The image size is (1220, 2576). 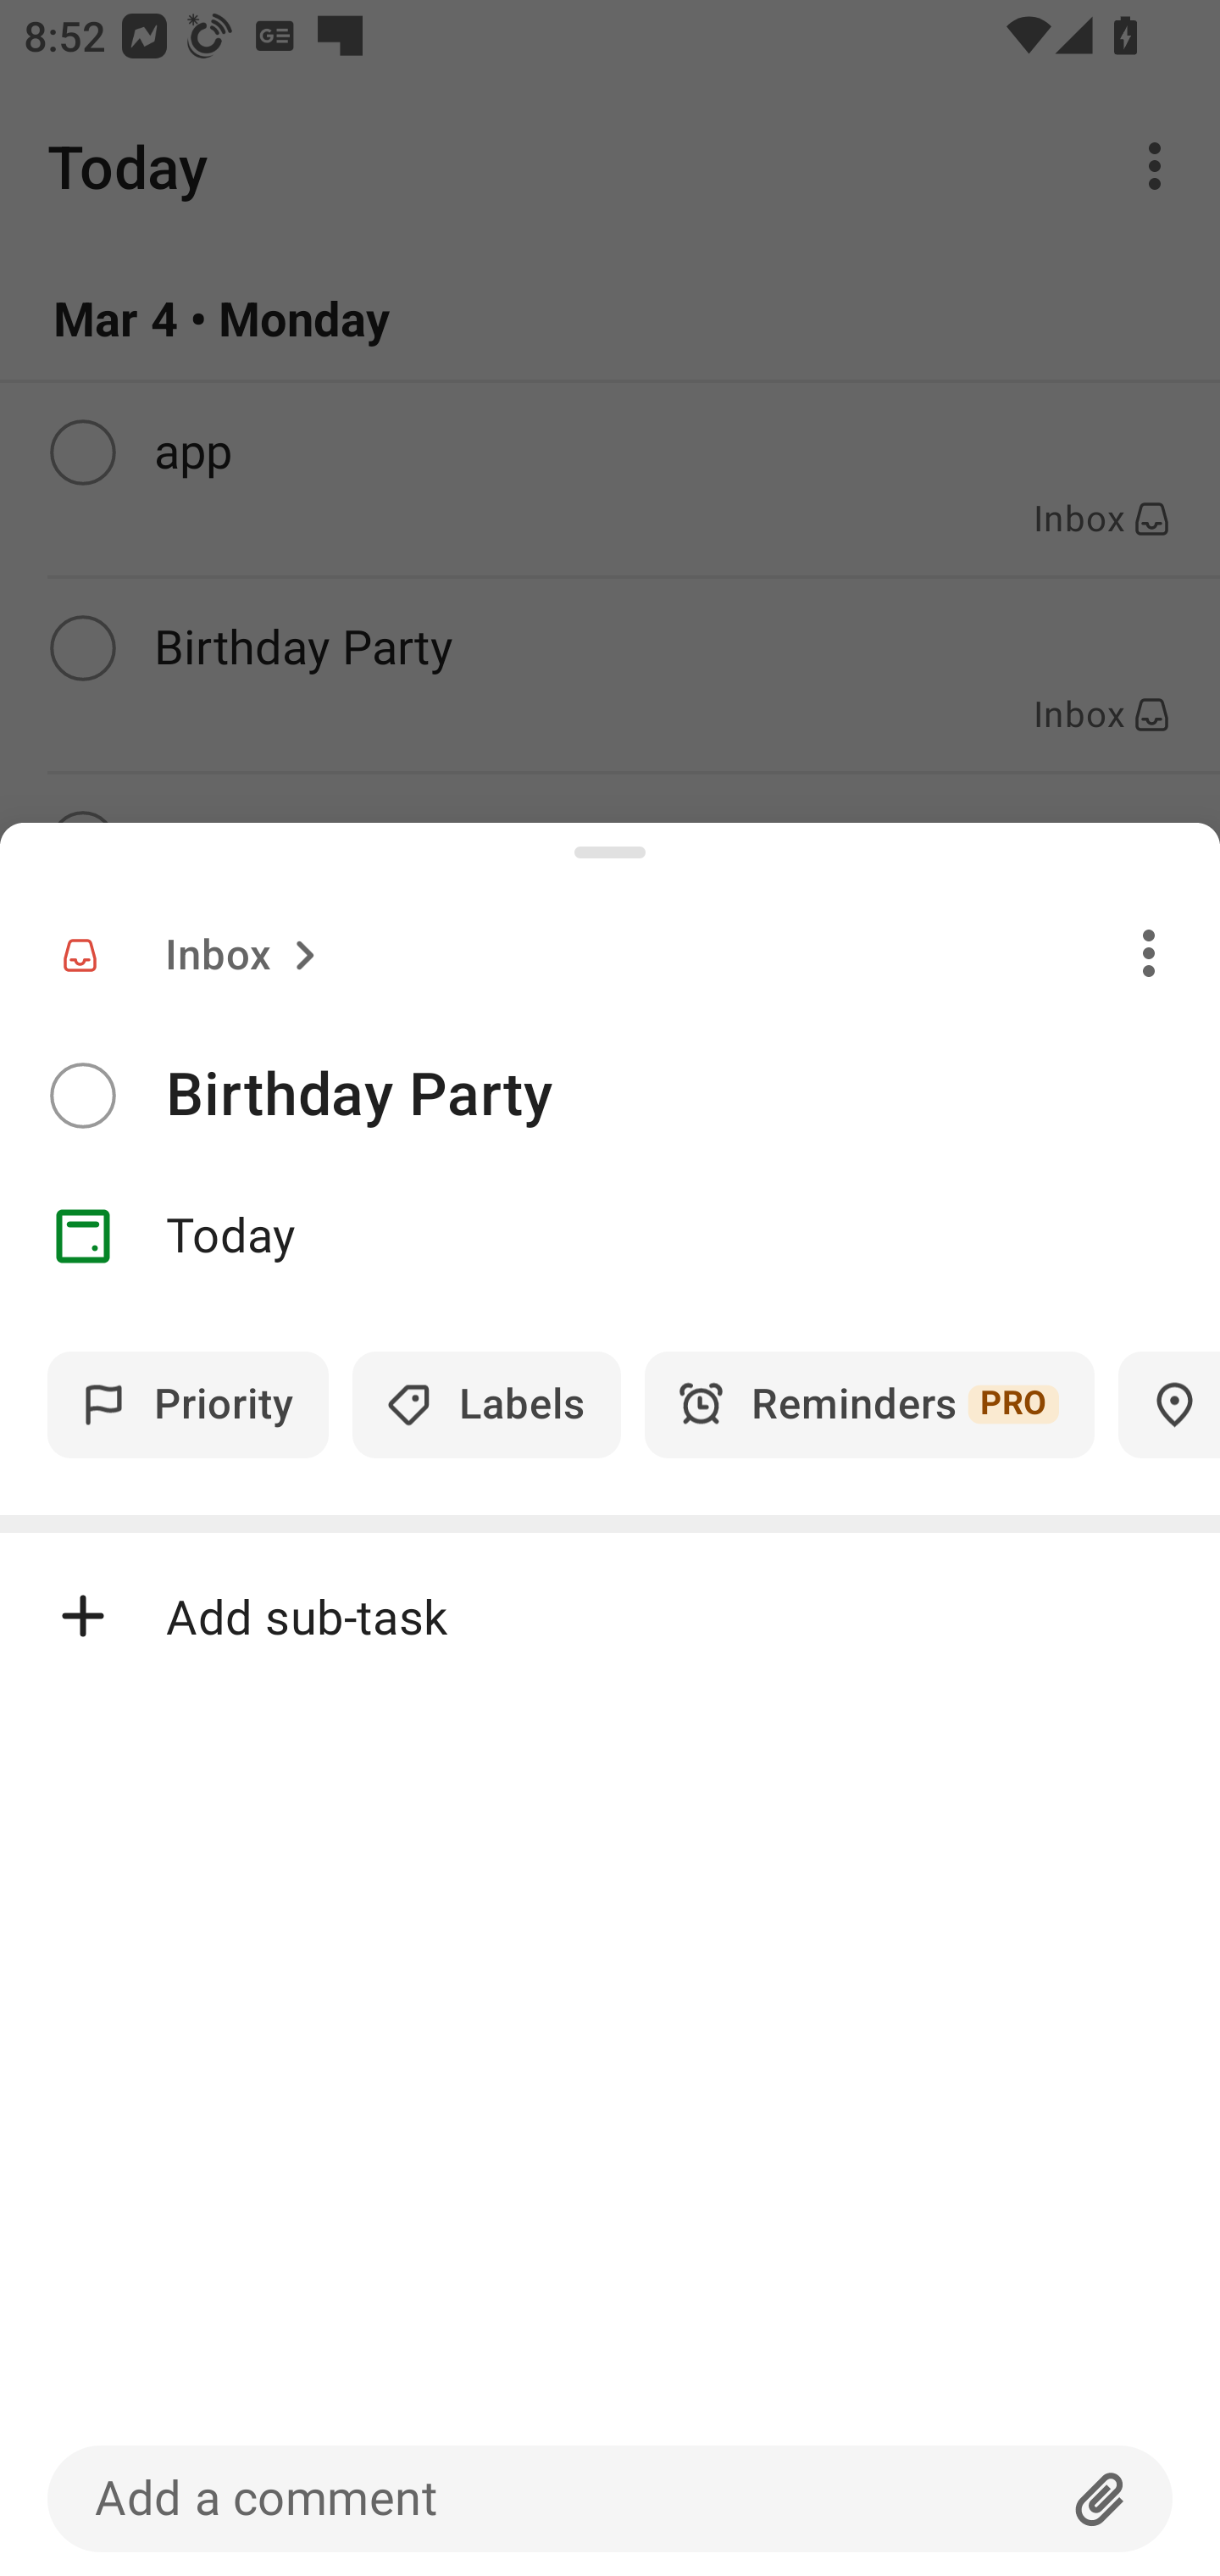 What do you see at coordinates (610, 2498) in the screenshot?
I see `Add a comment Attachment` at bounding box center [610, 2498].